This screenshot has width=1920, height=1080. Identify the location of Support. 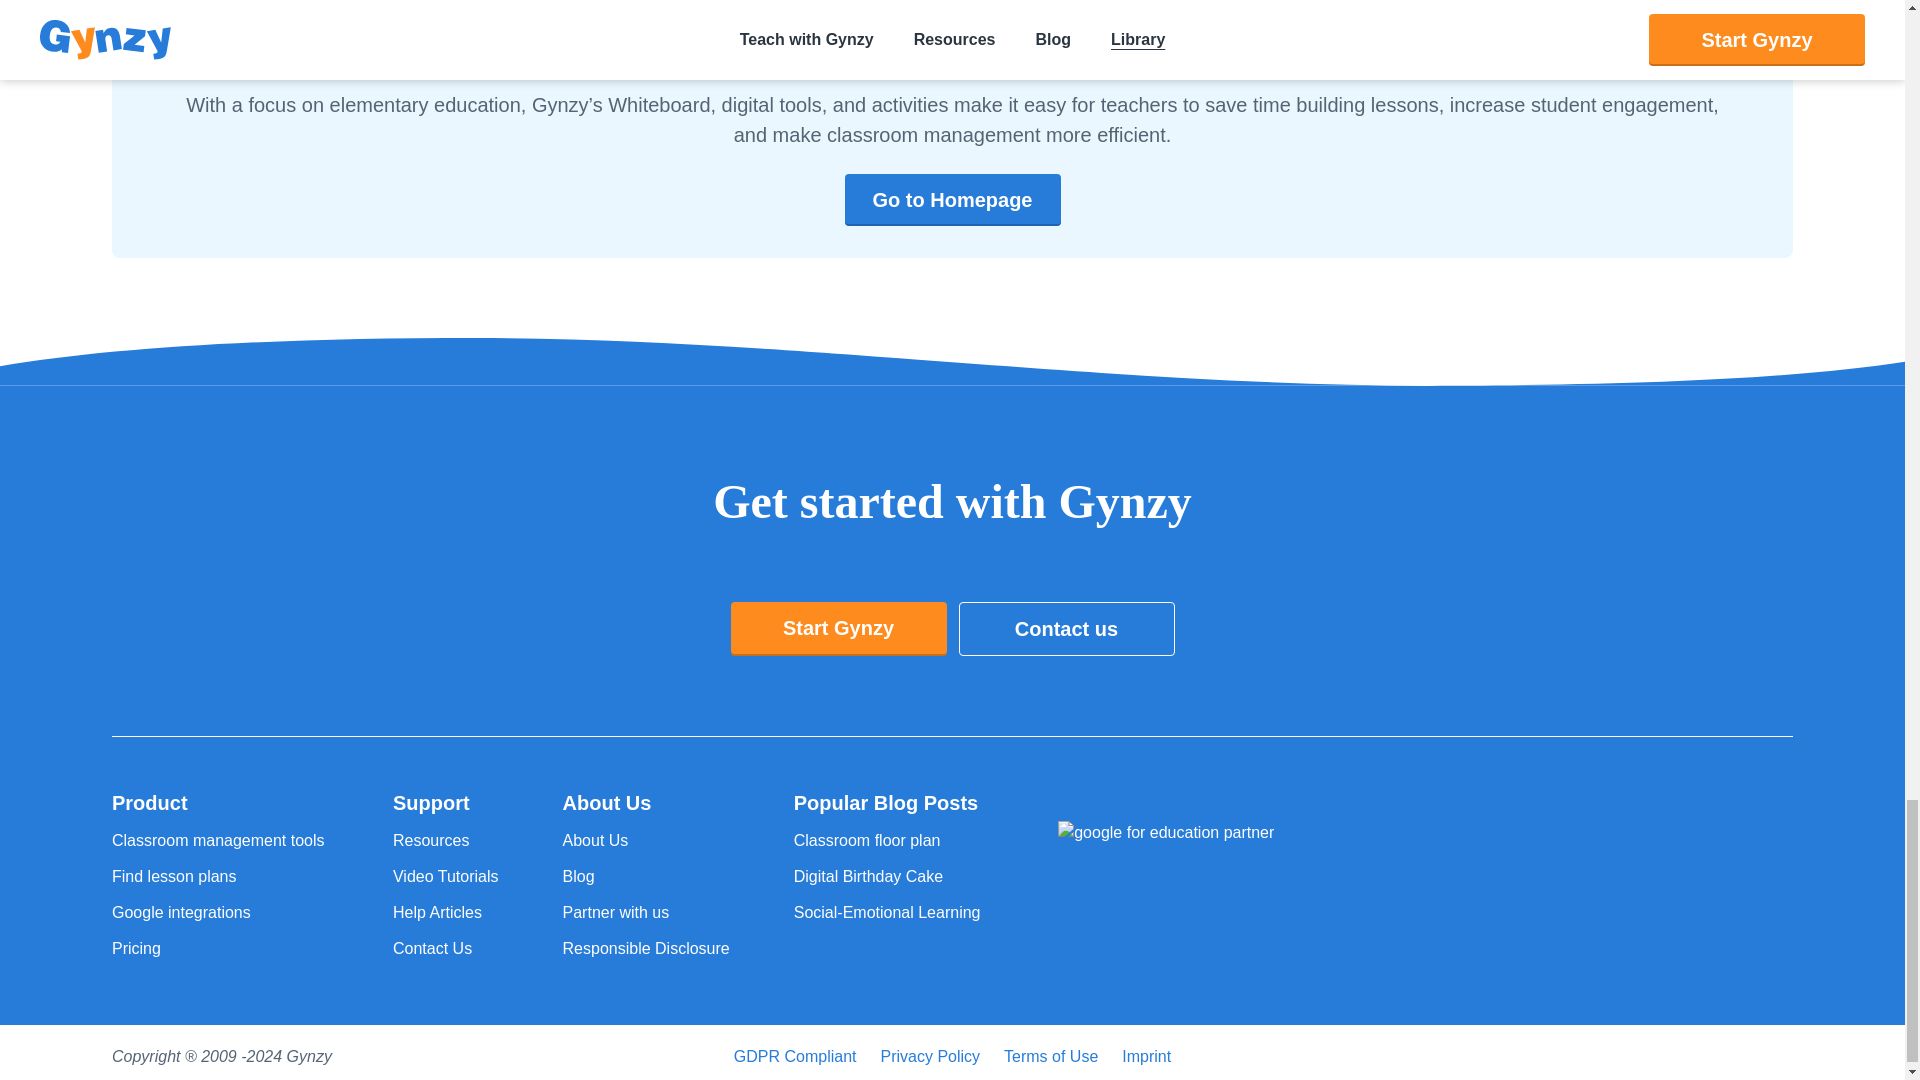
(446, 802).